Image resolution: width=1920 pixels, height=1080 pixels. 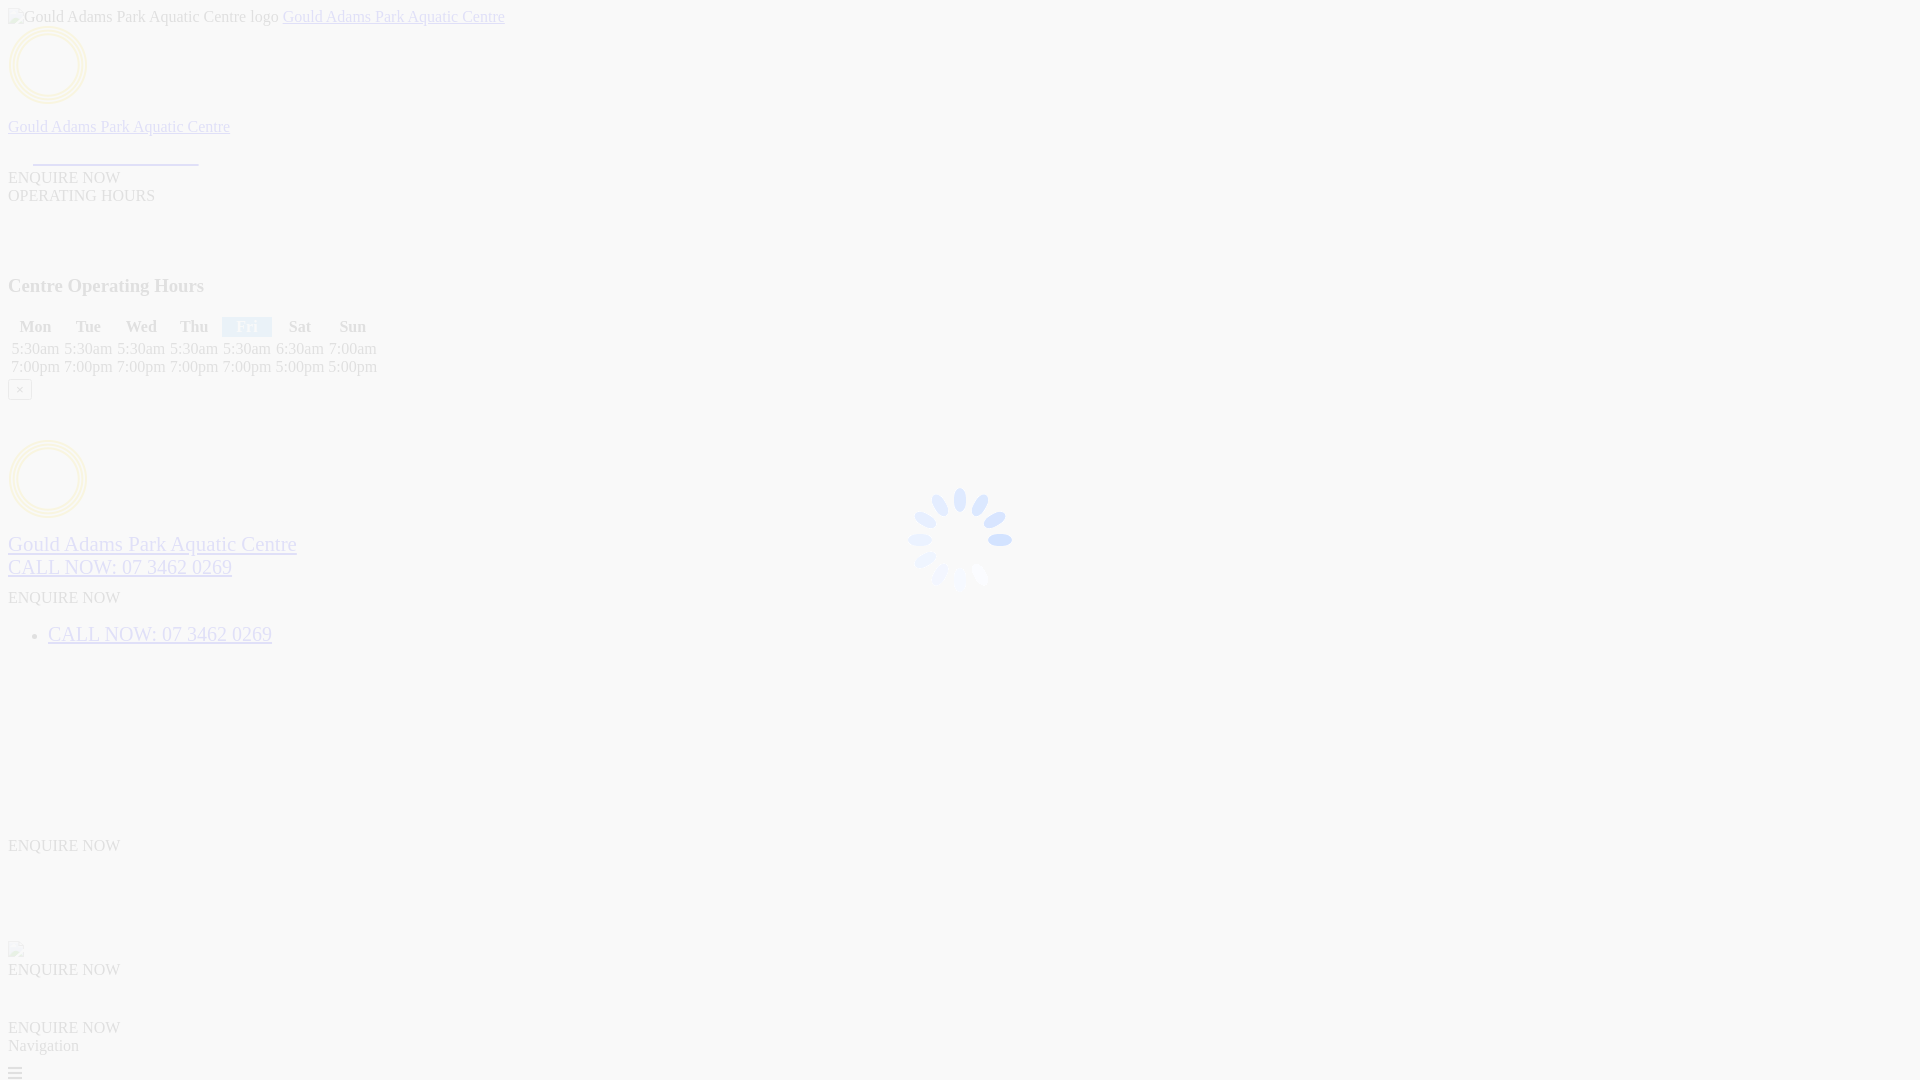 What do you see at coordinates (104, 152) in the screenshot?
I see `07 3462 0269` at bounding box center [104, 152].